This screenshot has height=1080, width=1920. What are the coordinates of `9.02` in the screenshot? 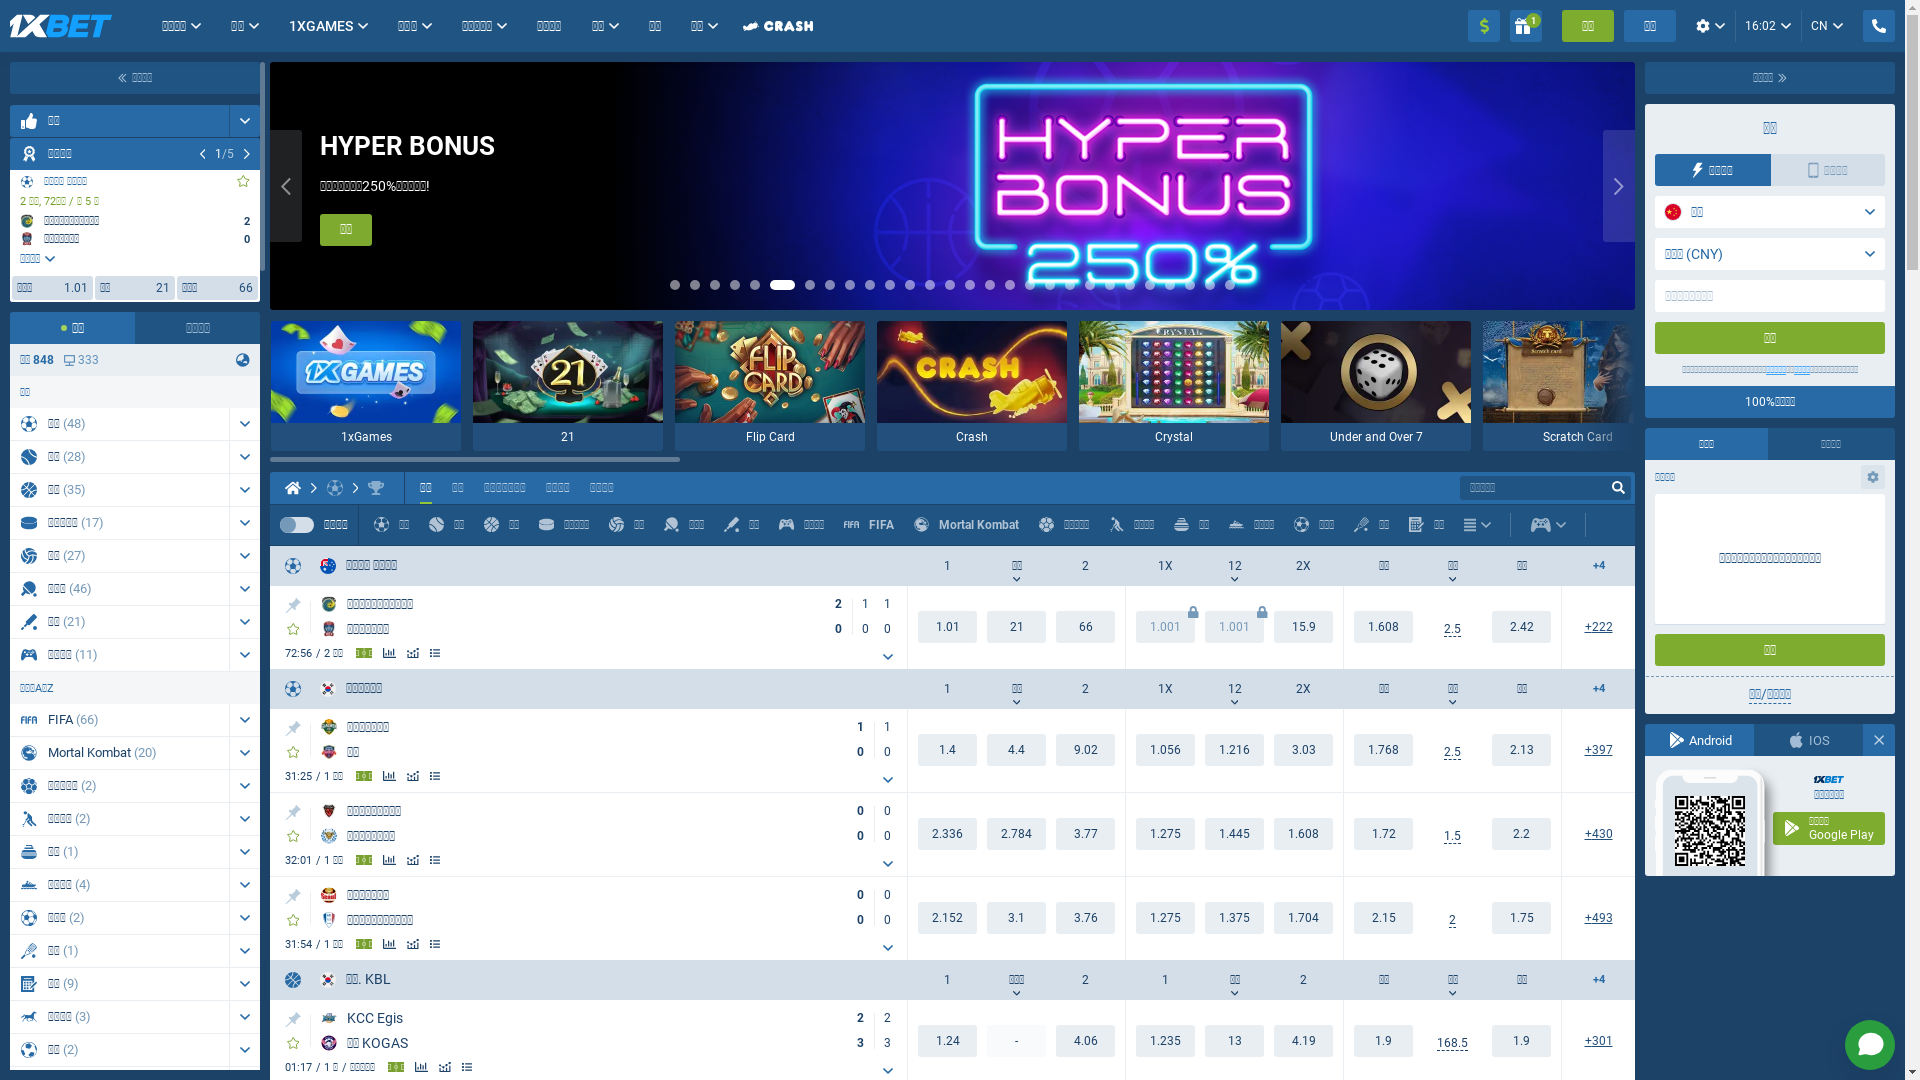 It's located at (1086, 750).